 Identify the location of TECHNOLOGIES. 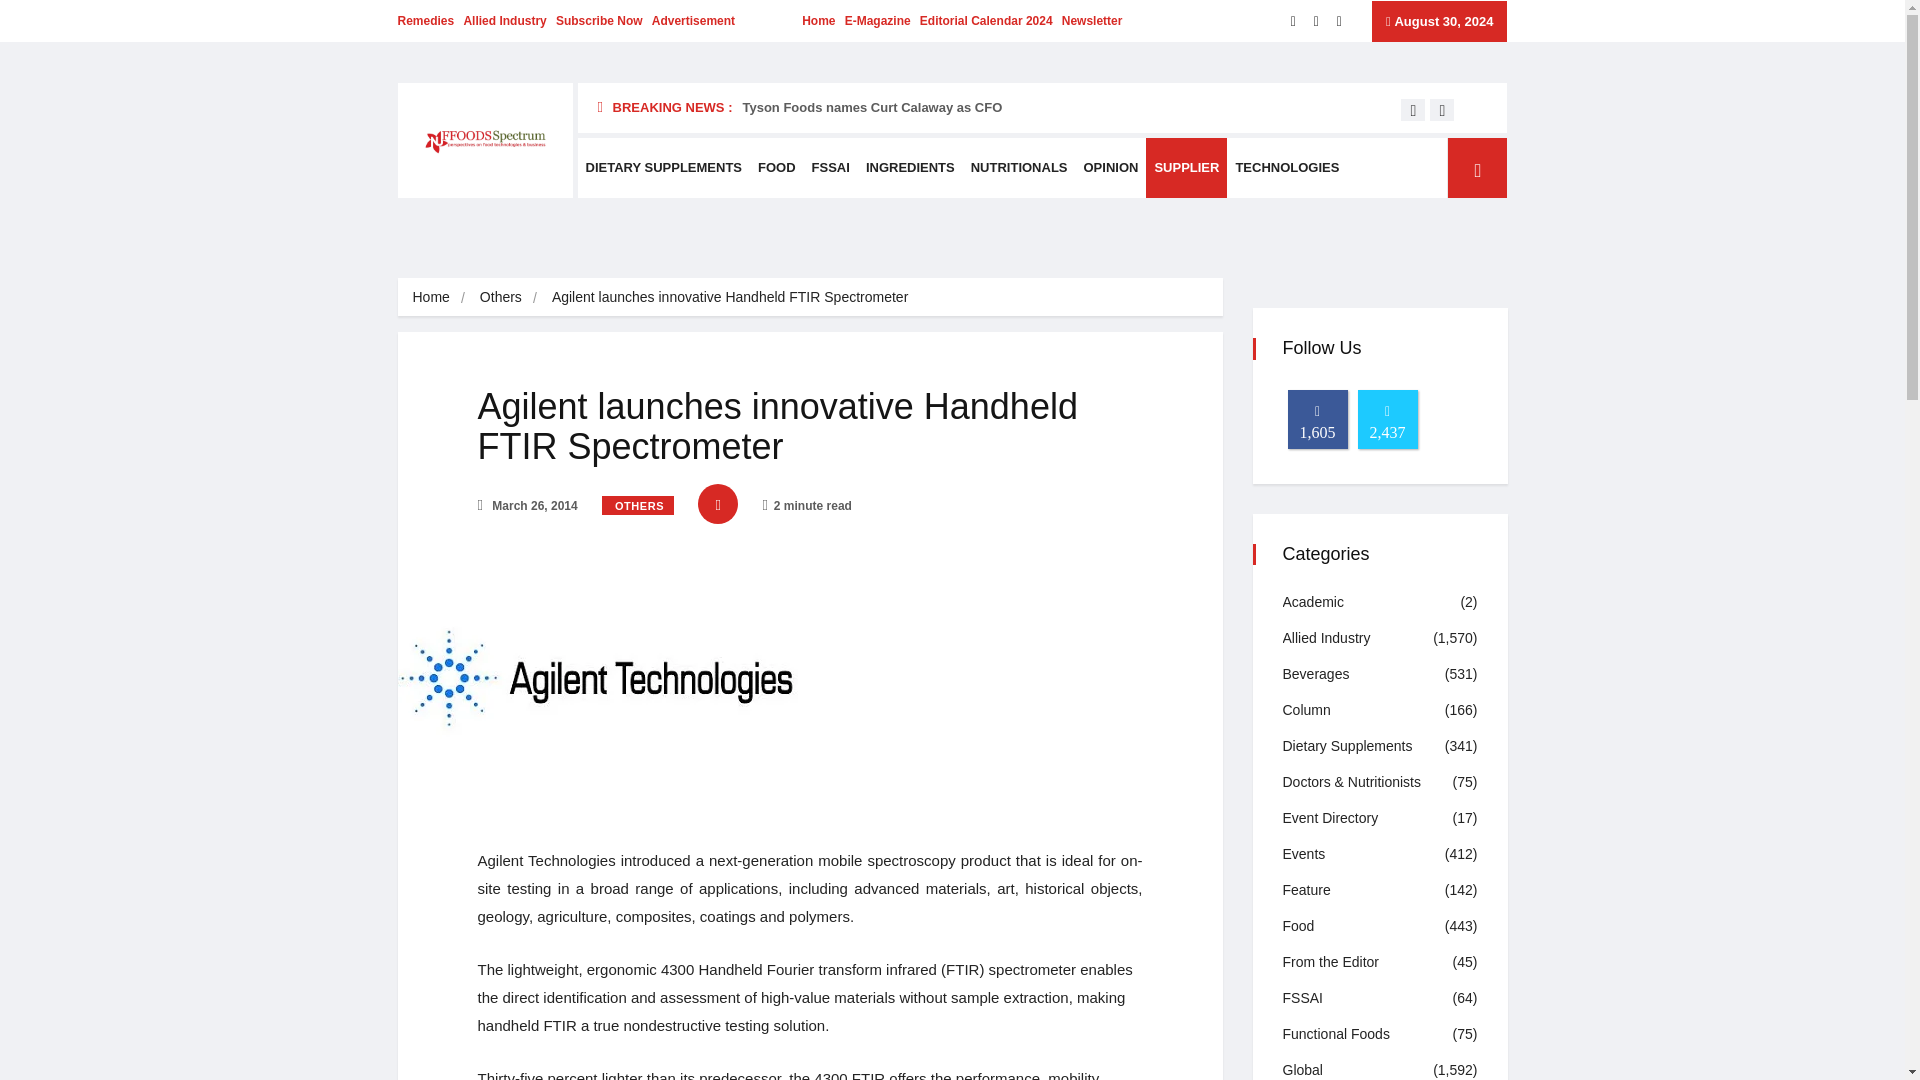
(1286, 168).